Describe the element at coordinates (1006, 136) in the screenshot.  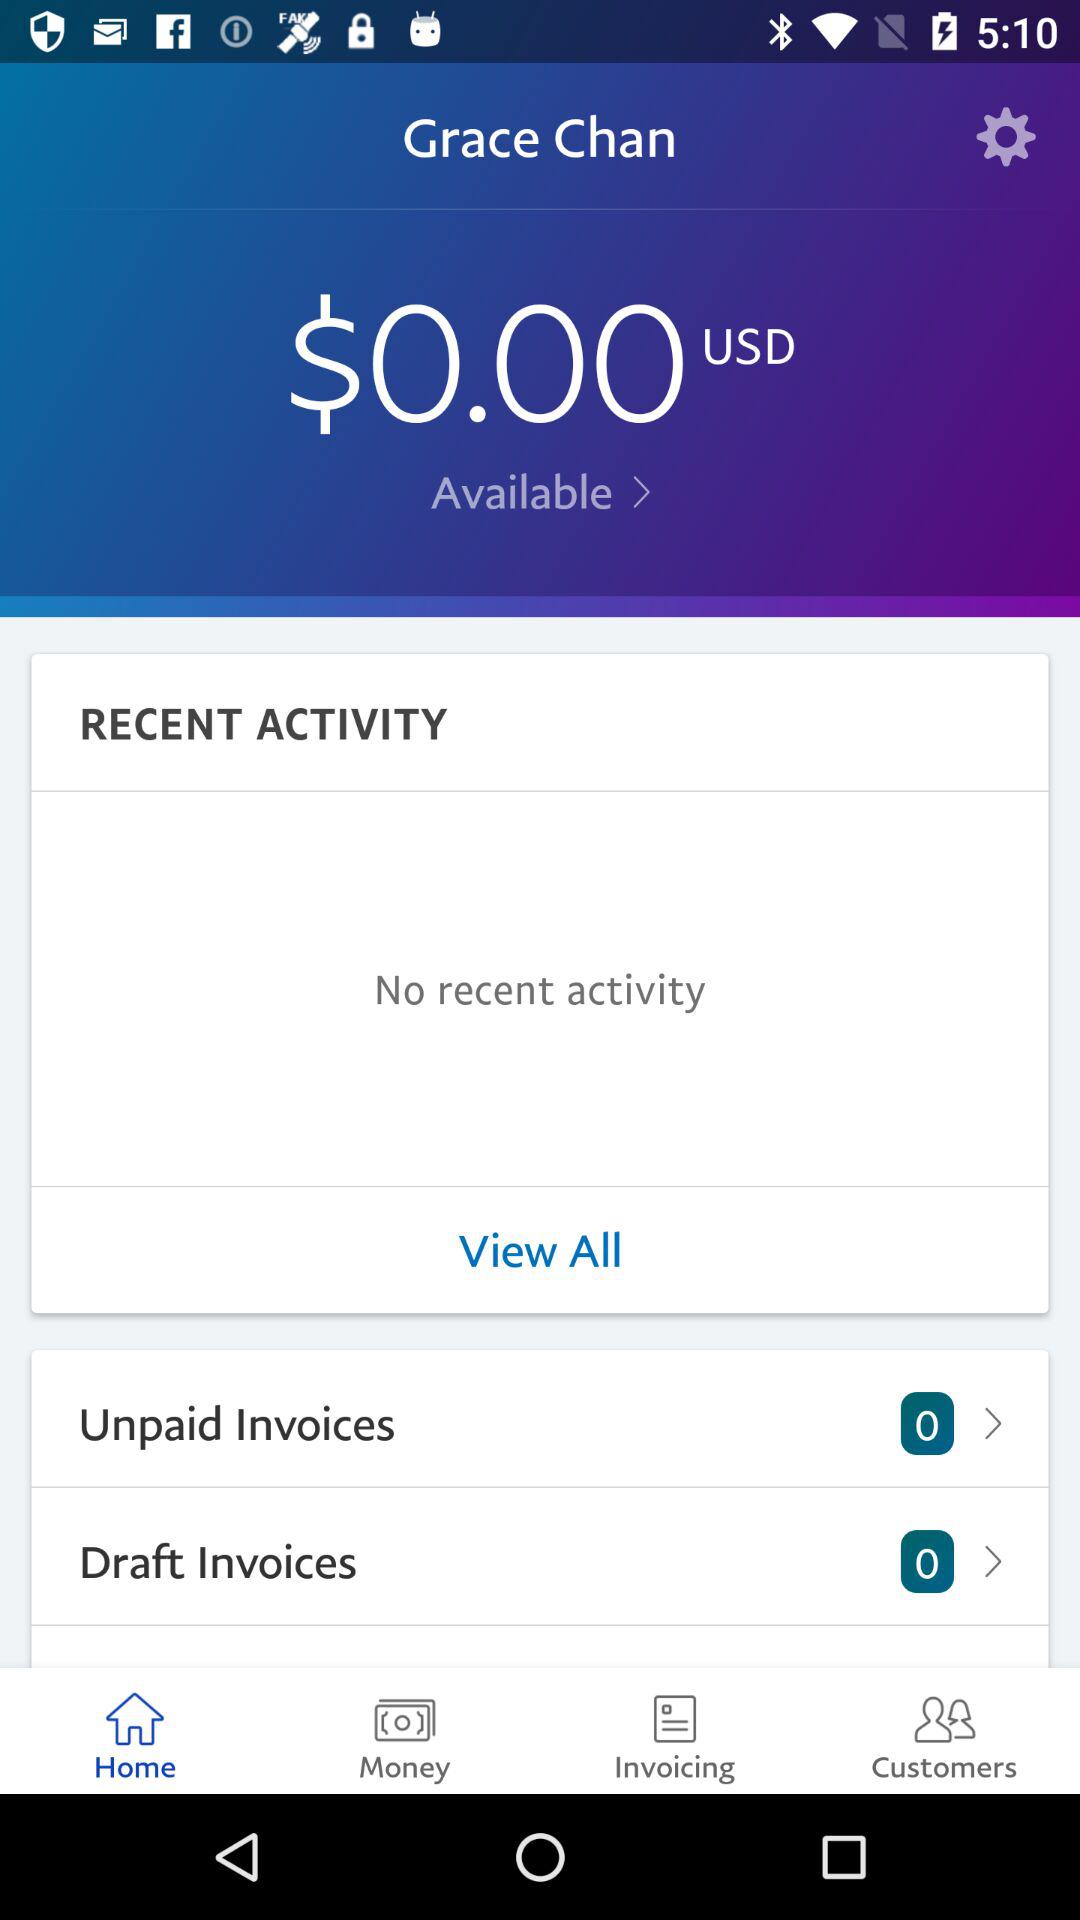
I see `select item next to grace chan` at that location.